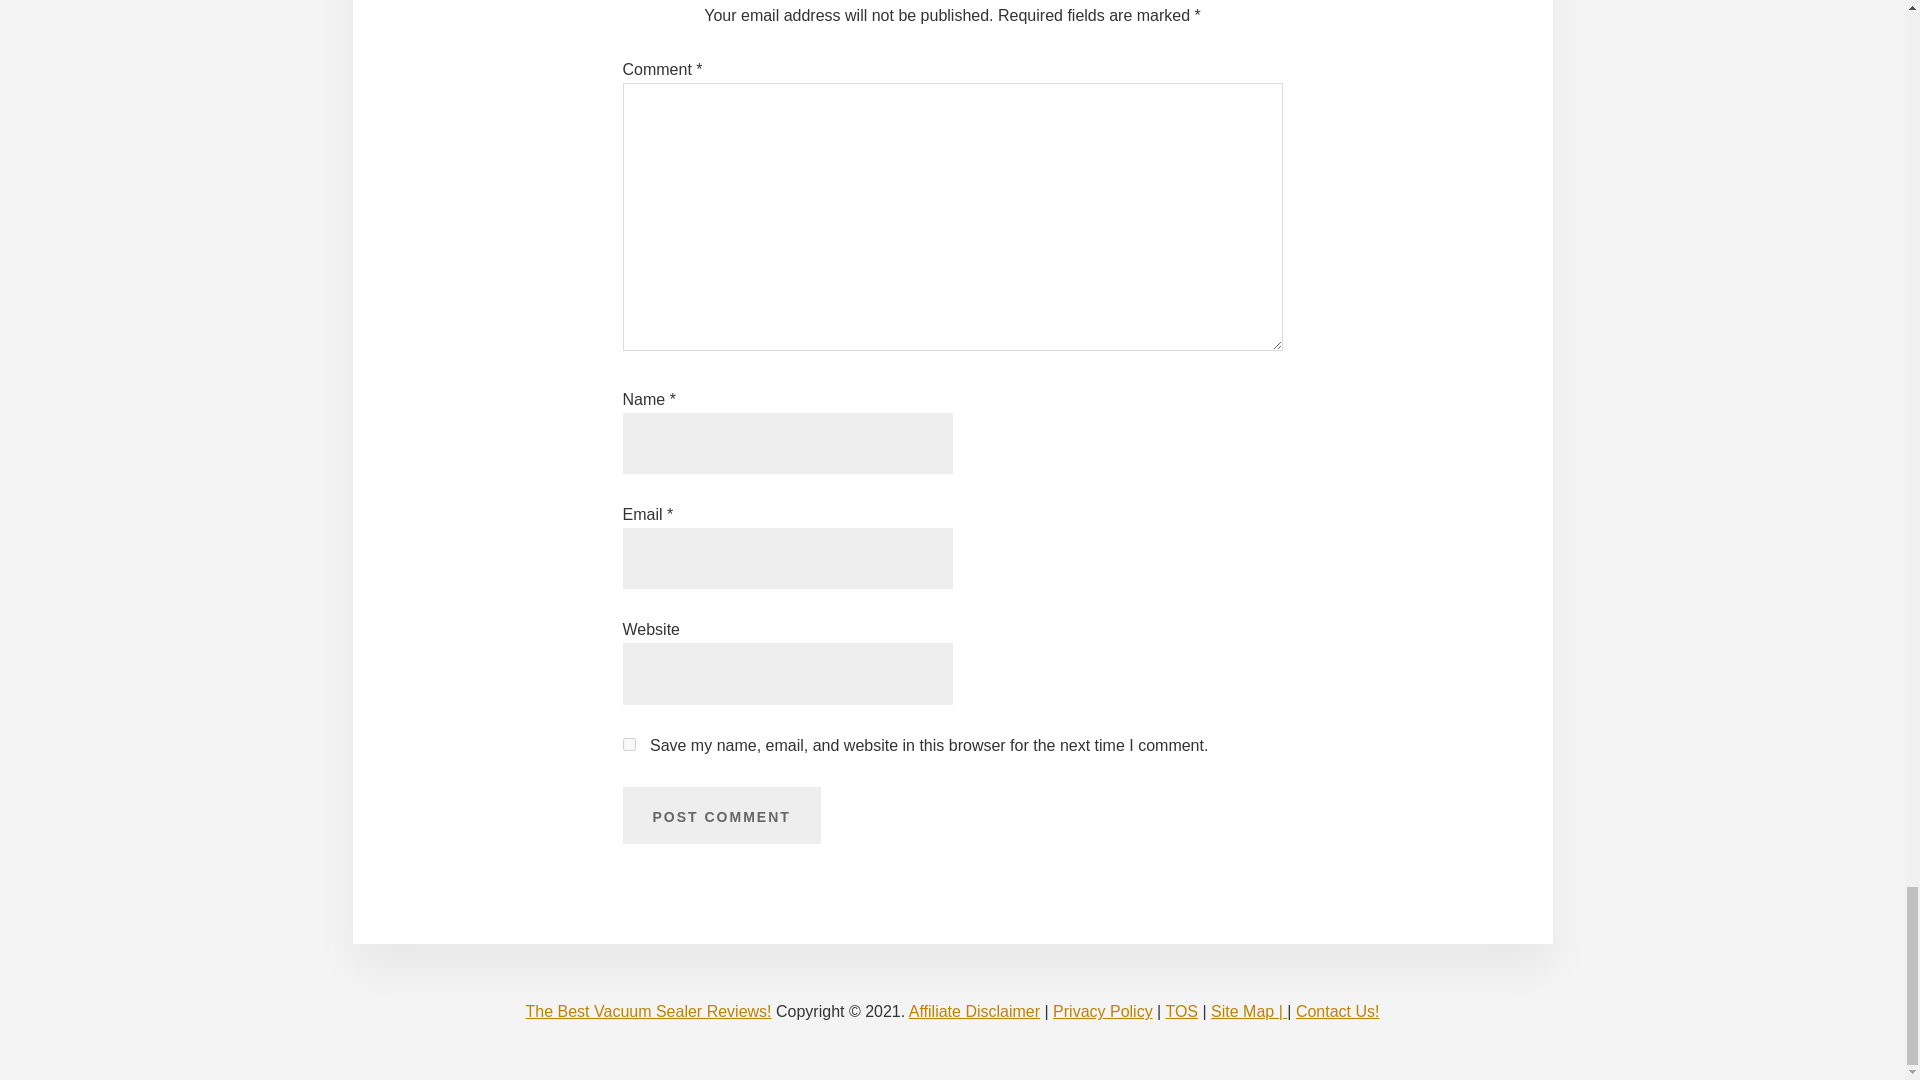 Image resolution: width=1920 pixels, height=1080 pixels. What do you see at coordinates (628, 744) in the screenshot?
I see `yes` at bounding box center [628, 744].